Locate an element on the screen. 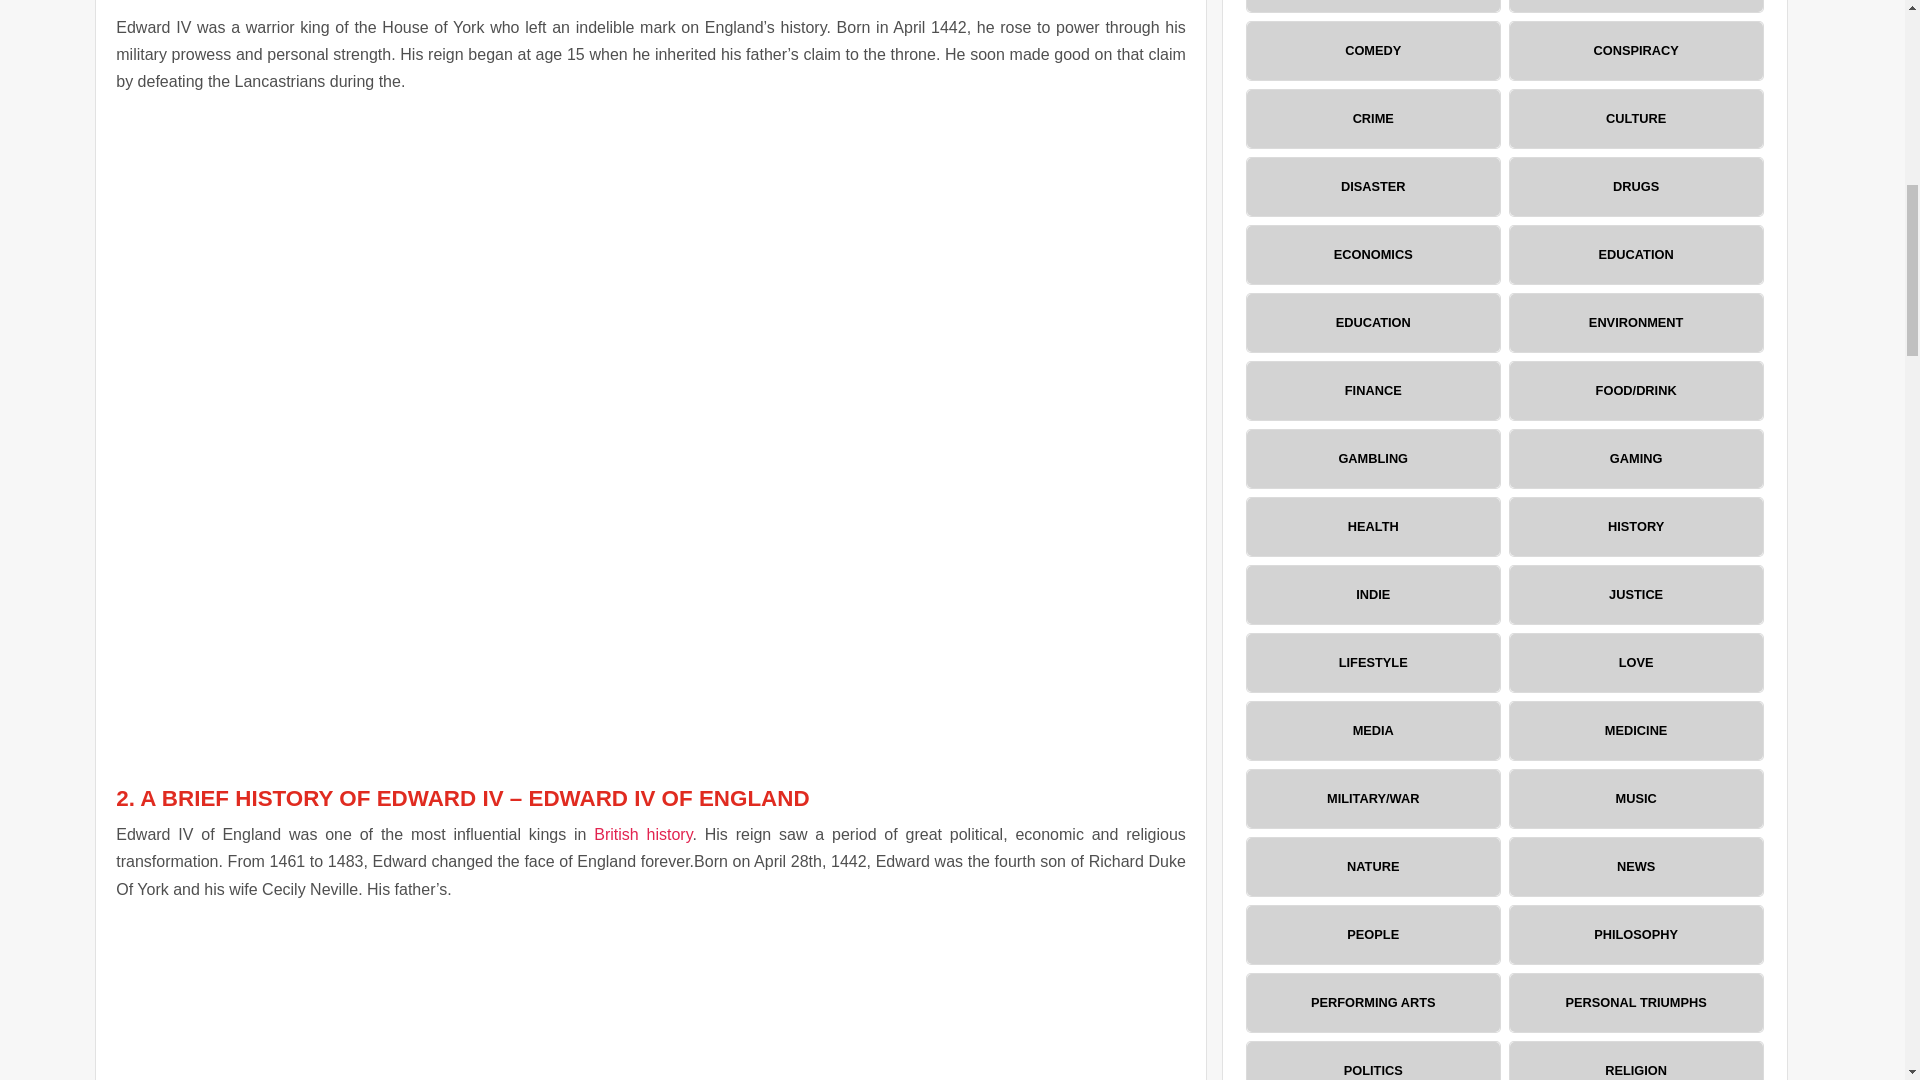 The width and height of the screenshot is (1920, 1080). A Brief History Of Edward IV - Edward IV Of England is located at coordinates (650, 1000).